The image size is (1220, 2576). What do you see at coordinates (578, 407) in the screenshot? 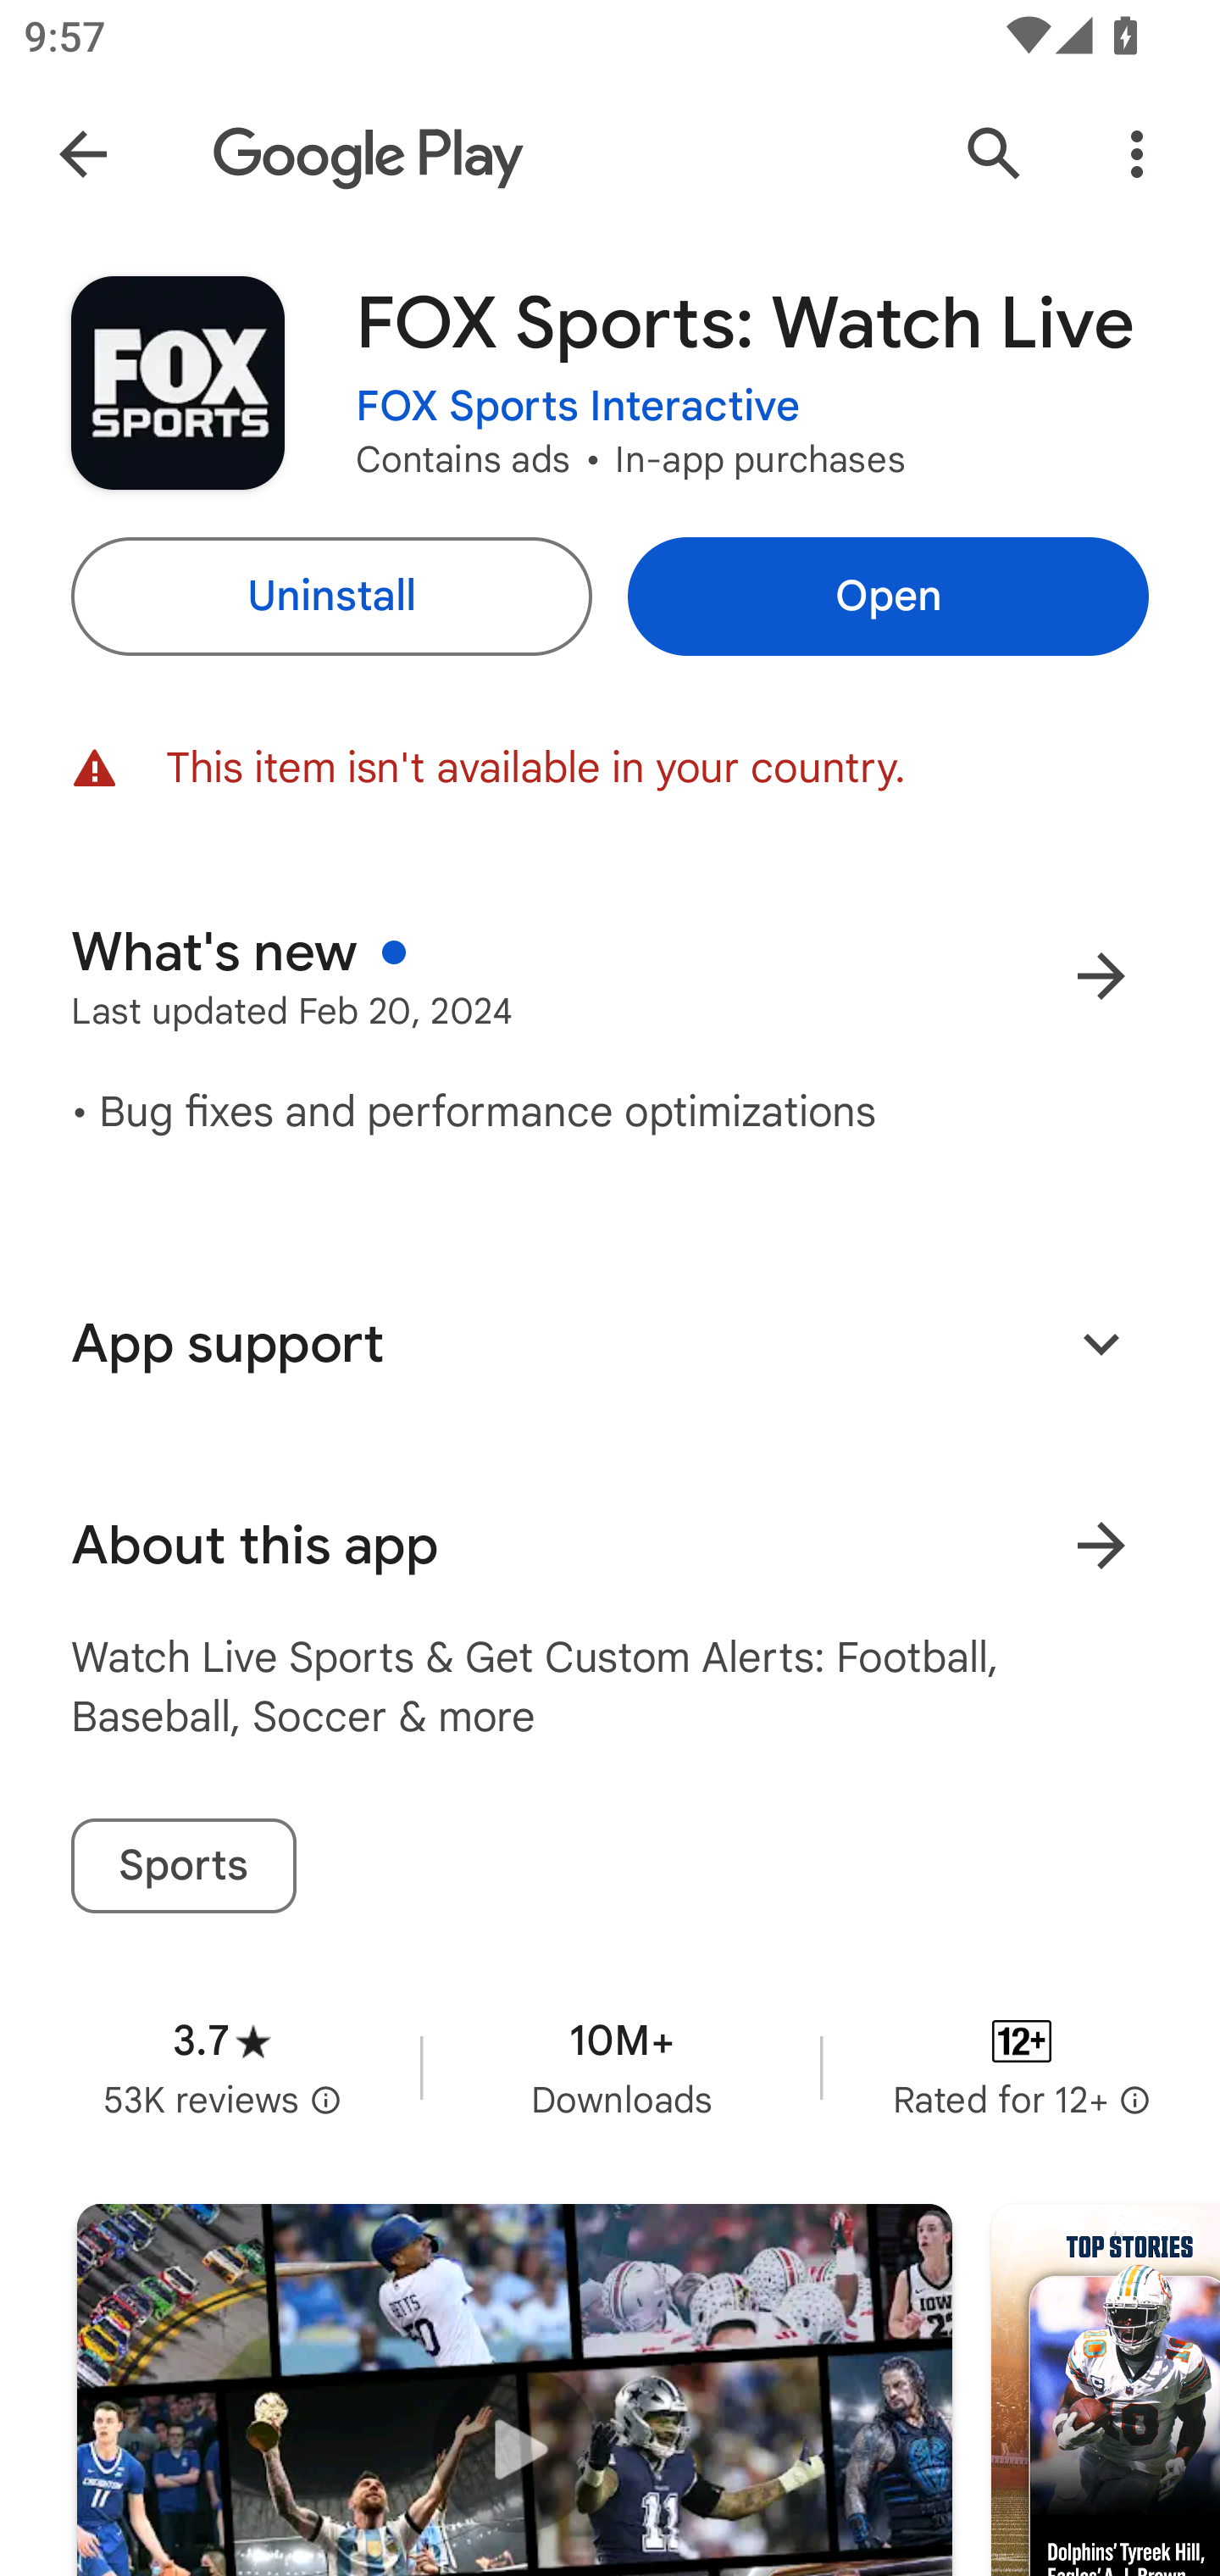
I see `FOX Sports Interactive` at bounding box center [578, 407].